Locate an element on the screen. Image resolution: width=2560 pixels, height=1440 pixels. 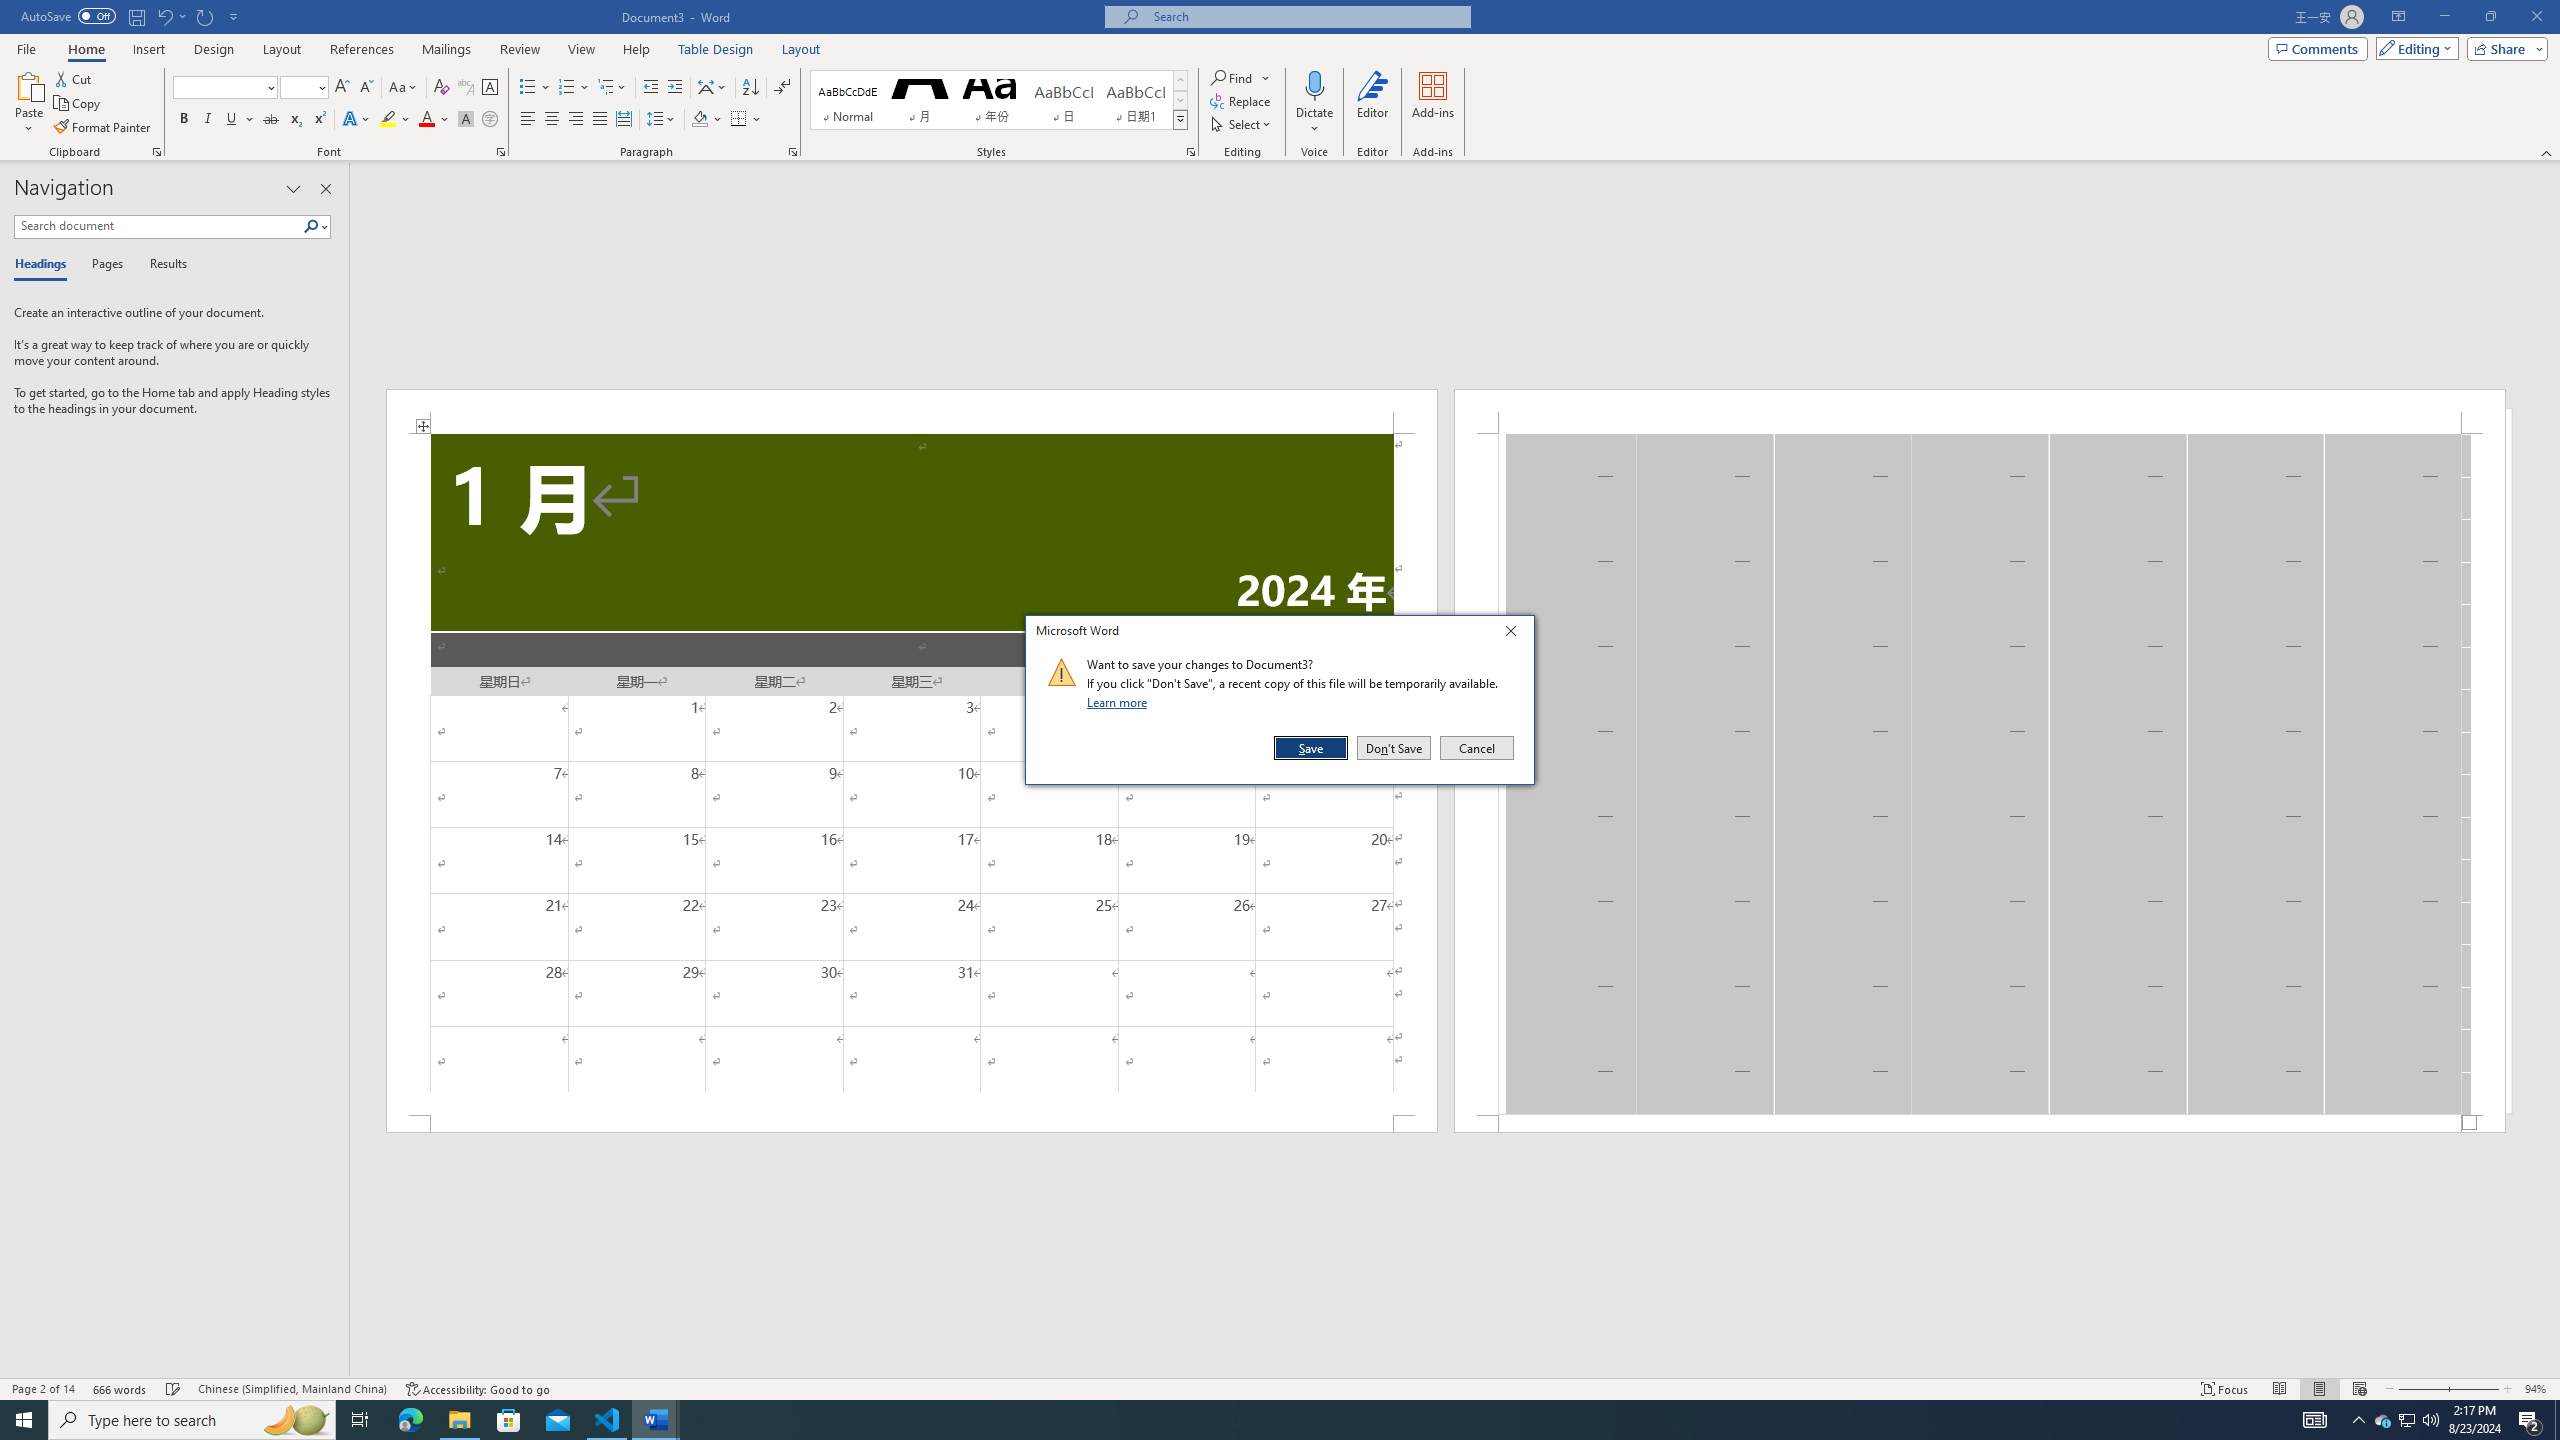
Asian Layout is located at coordinates (712, 88).